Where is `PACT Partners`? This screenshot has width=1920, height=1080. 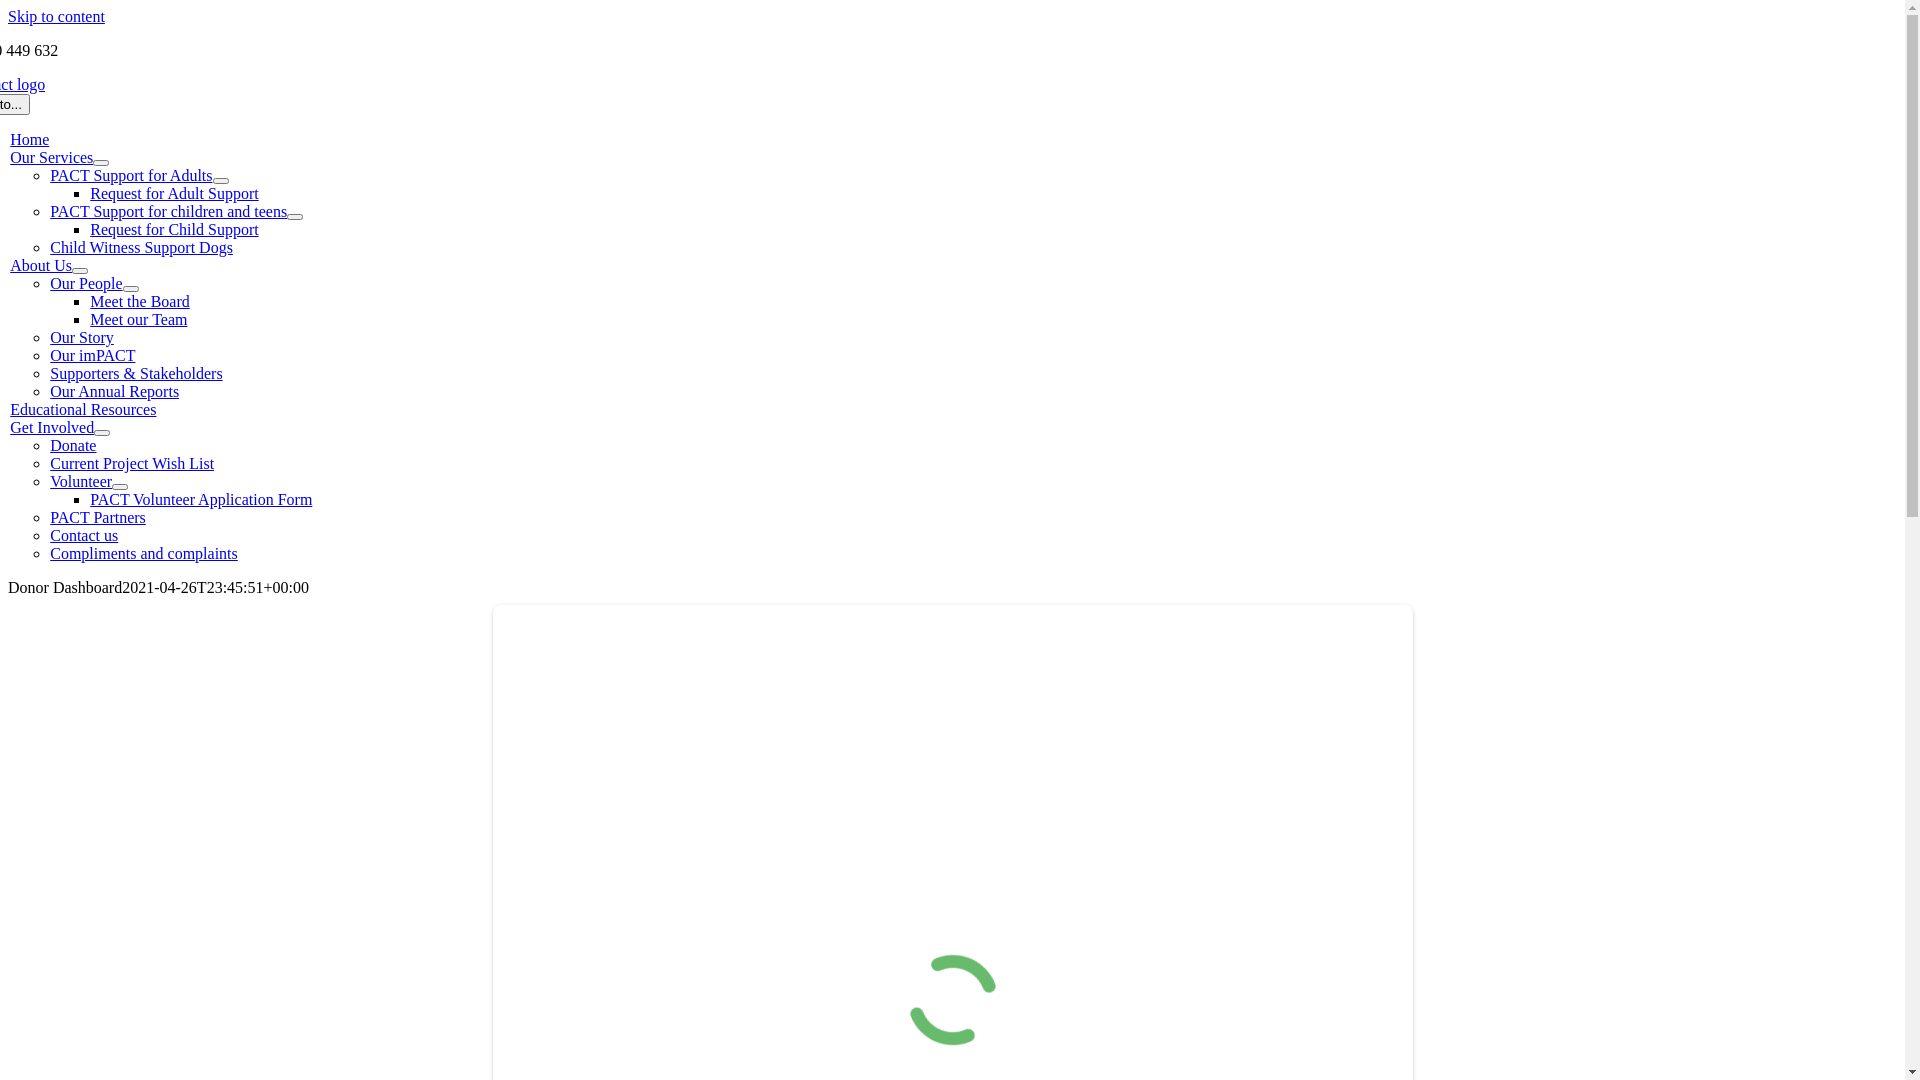
PACT Partners is located at coordinates (98, 517).